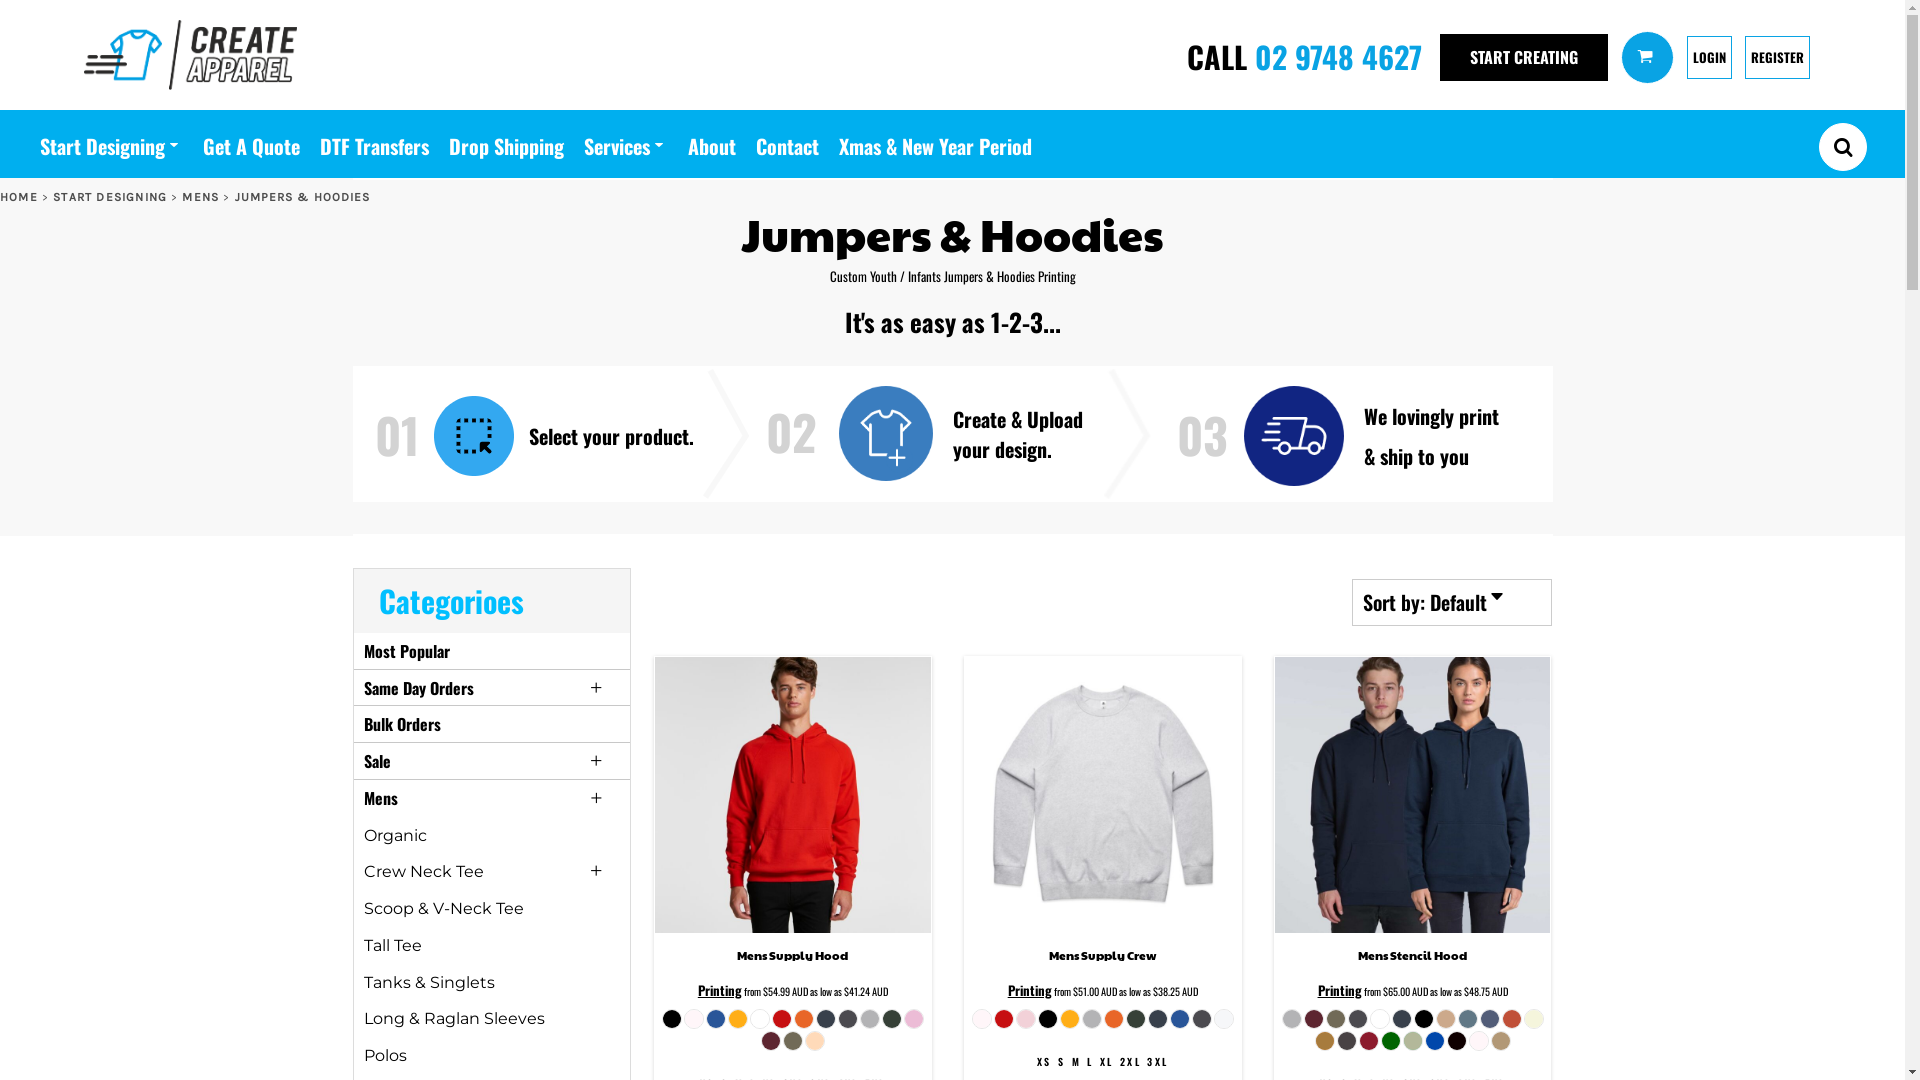 The height and width of the screenshot is (1080, 1920). I want to click on About, so click(712, 144).